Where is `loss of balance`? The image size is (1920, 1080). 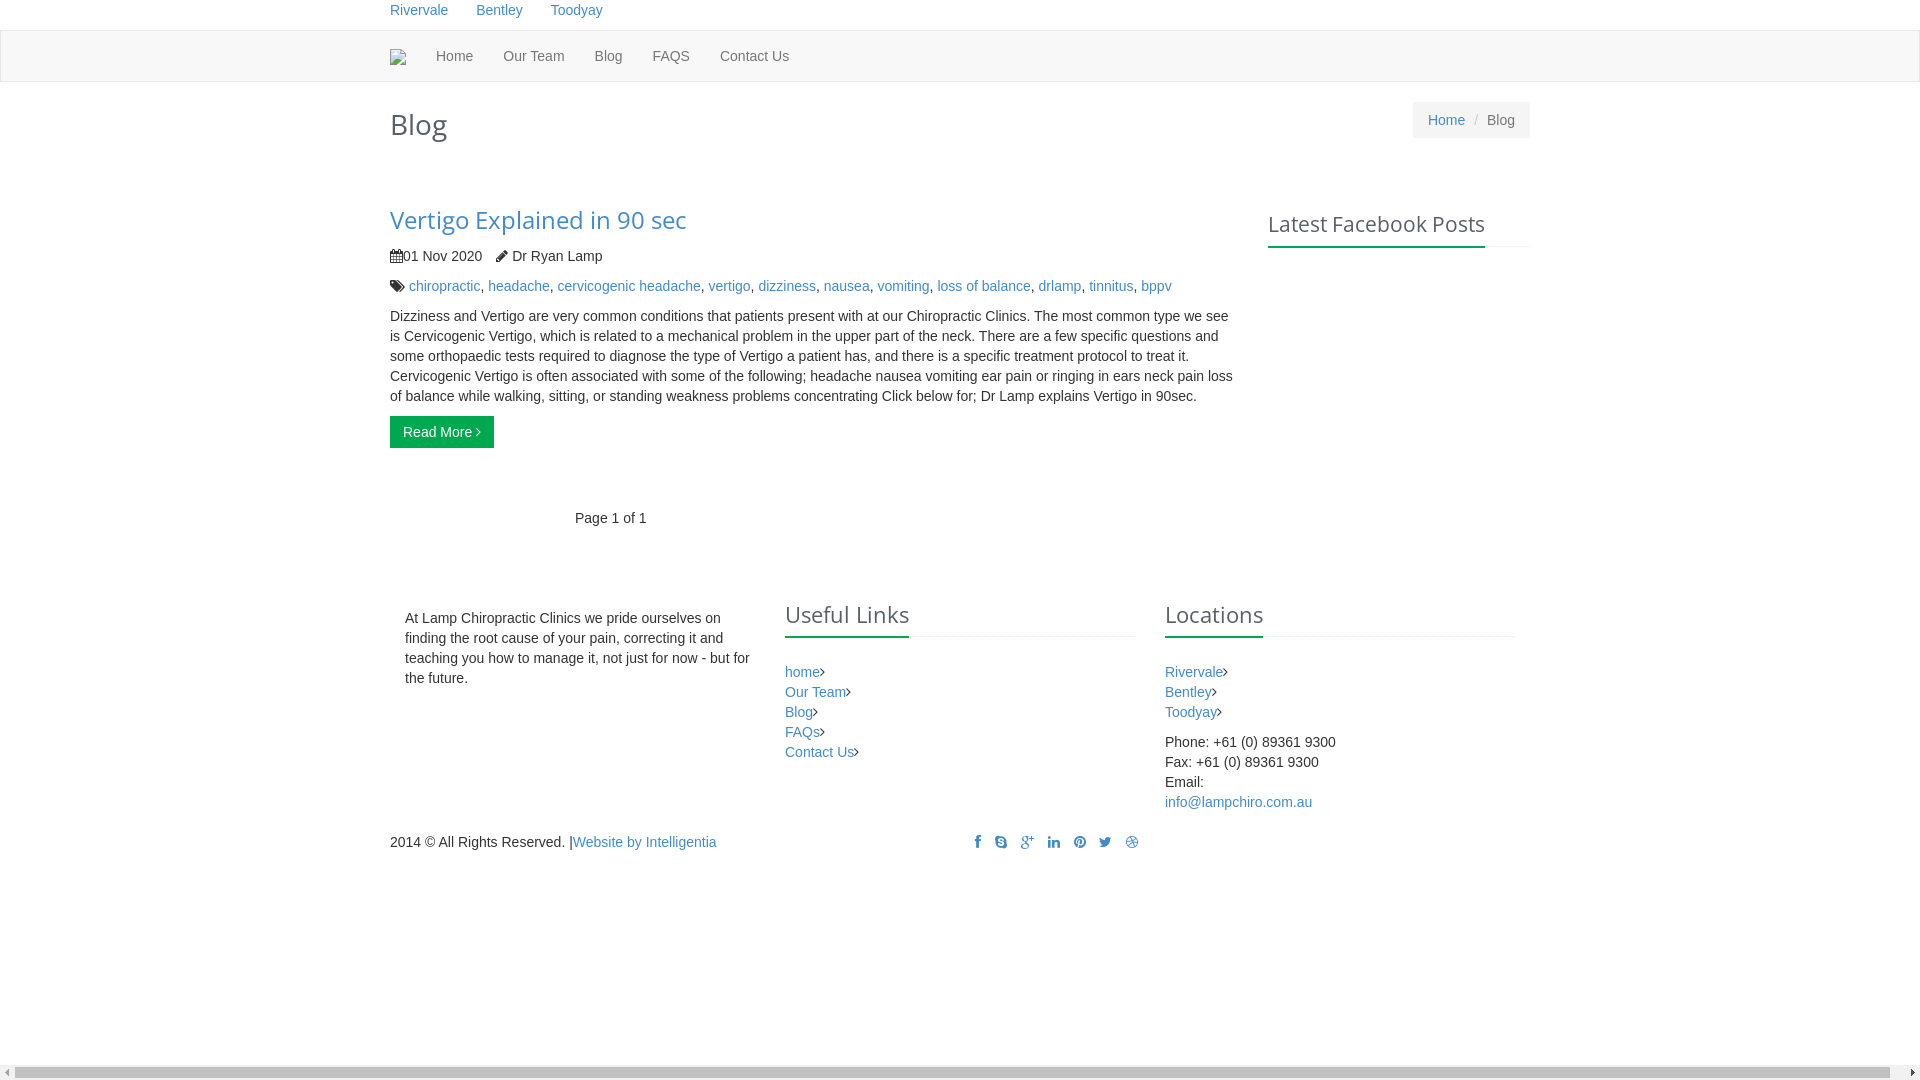
loss of balance is located at coordinates (984, 286).